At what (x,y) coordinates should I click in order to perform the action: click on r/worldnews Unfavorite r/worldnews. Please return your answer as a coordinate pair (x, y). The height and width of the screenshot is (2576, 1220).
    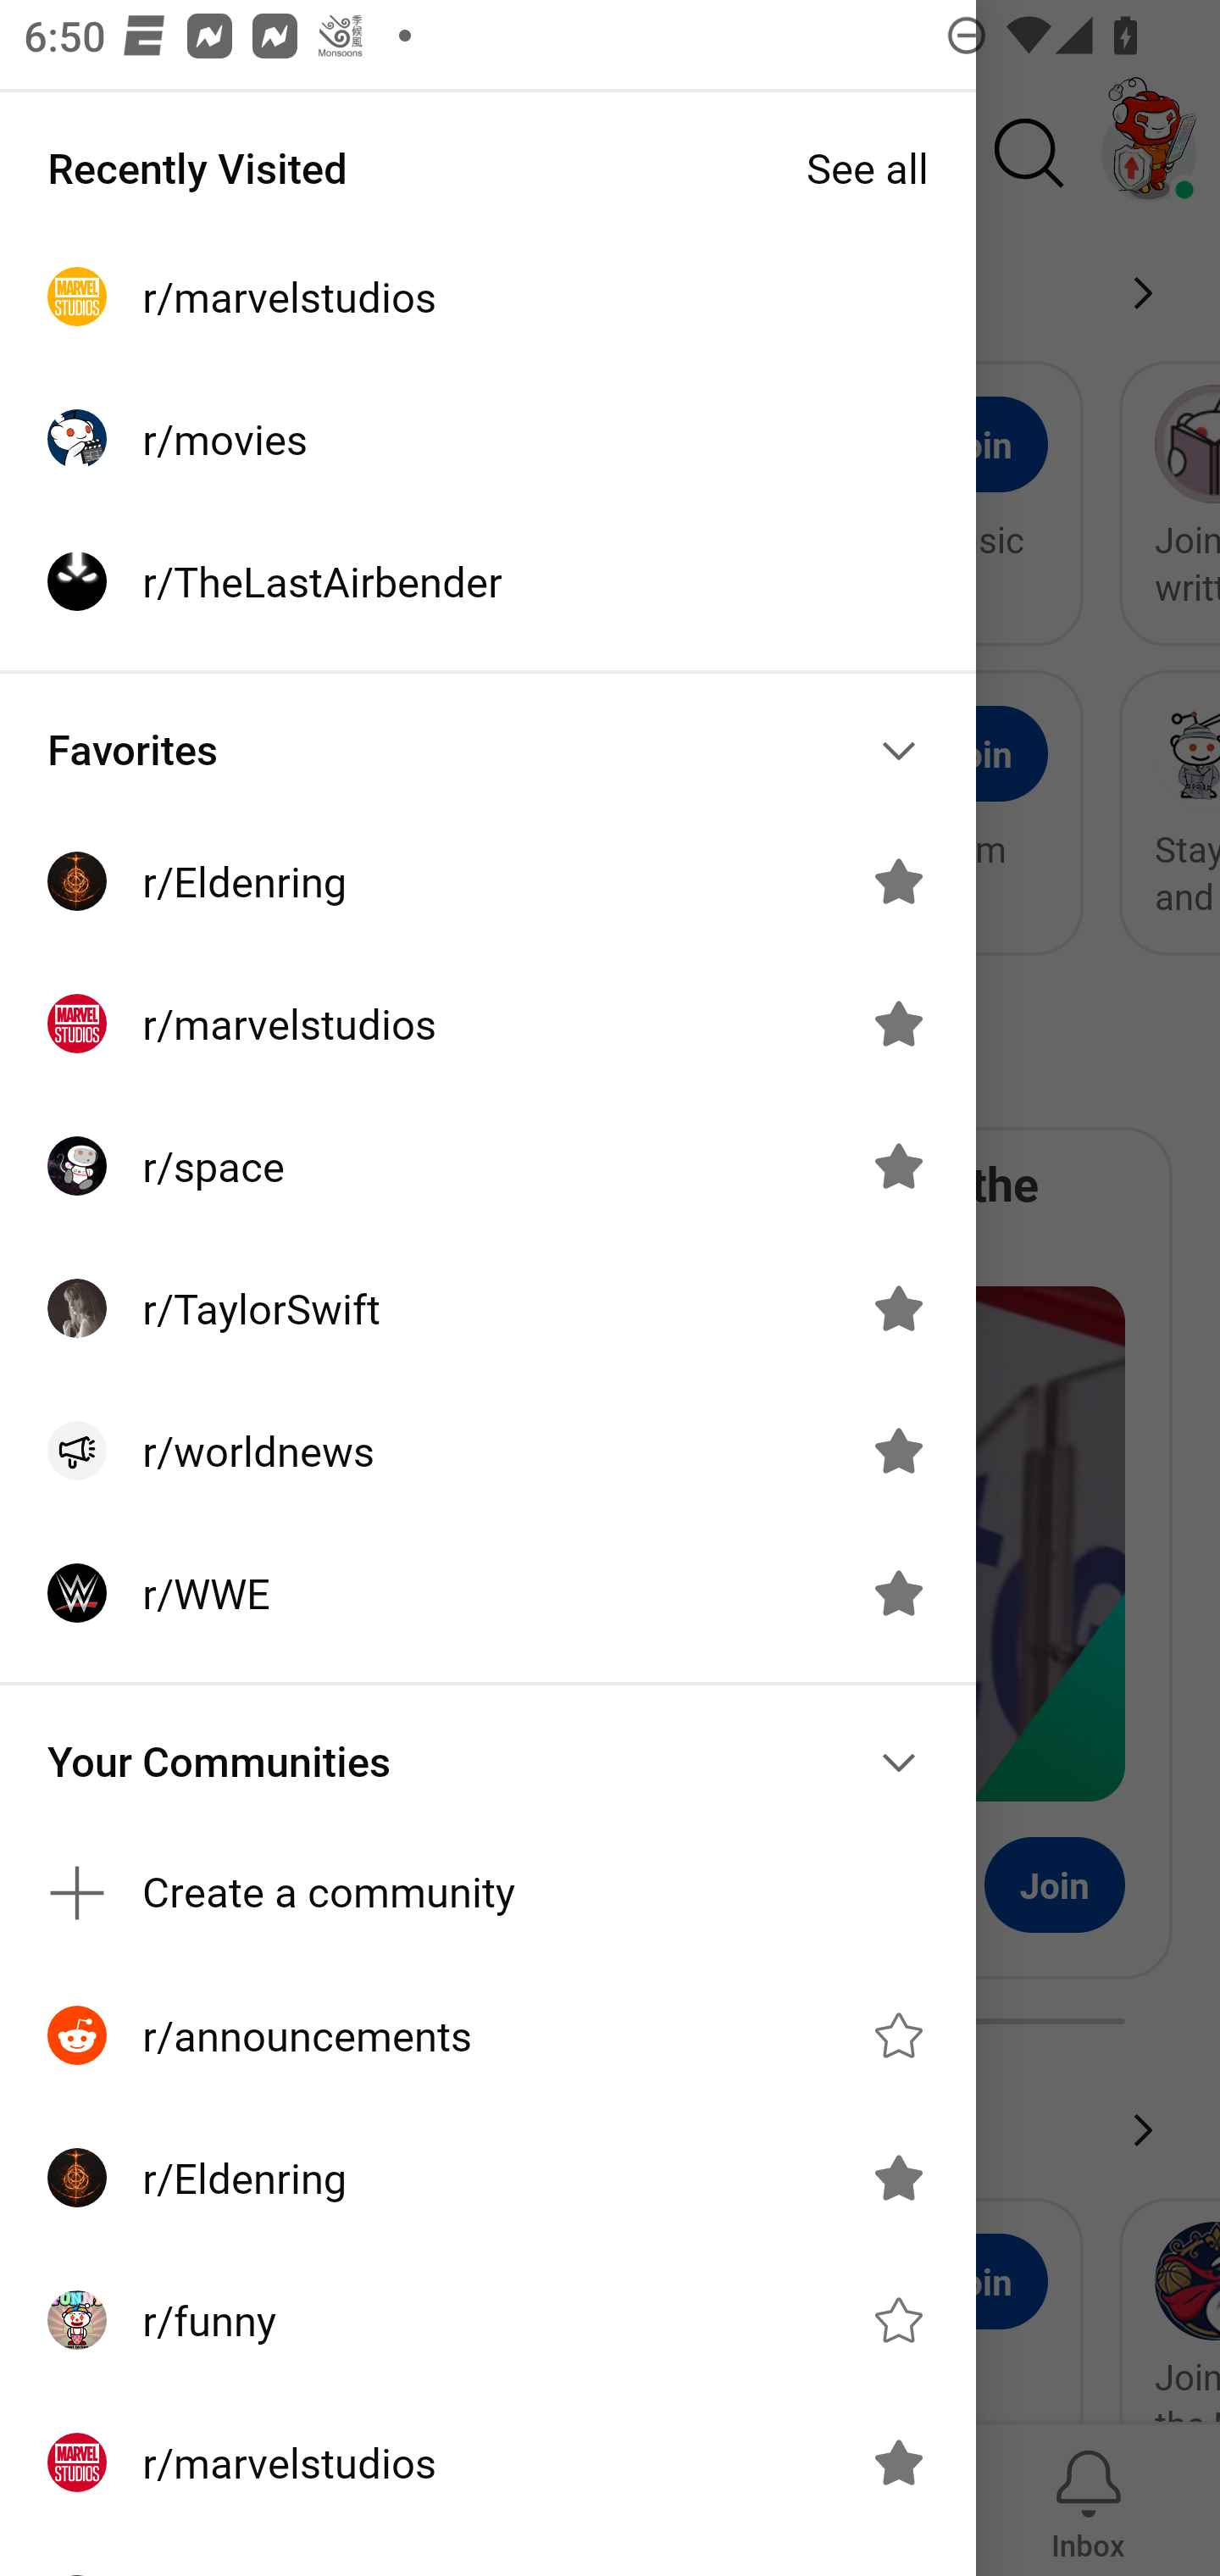
    Looking at the image, I should click on (488, 1451).